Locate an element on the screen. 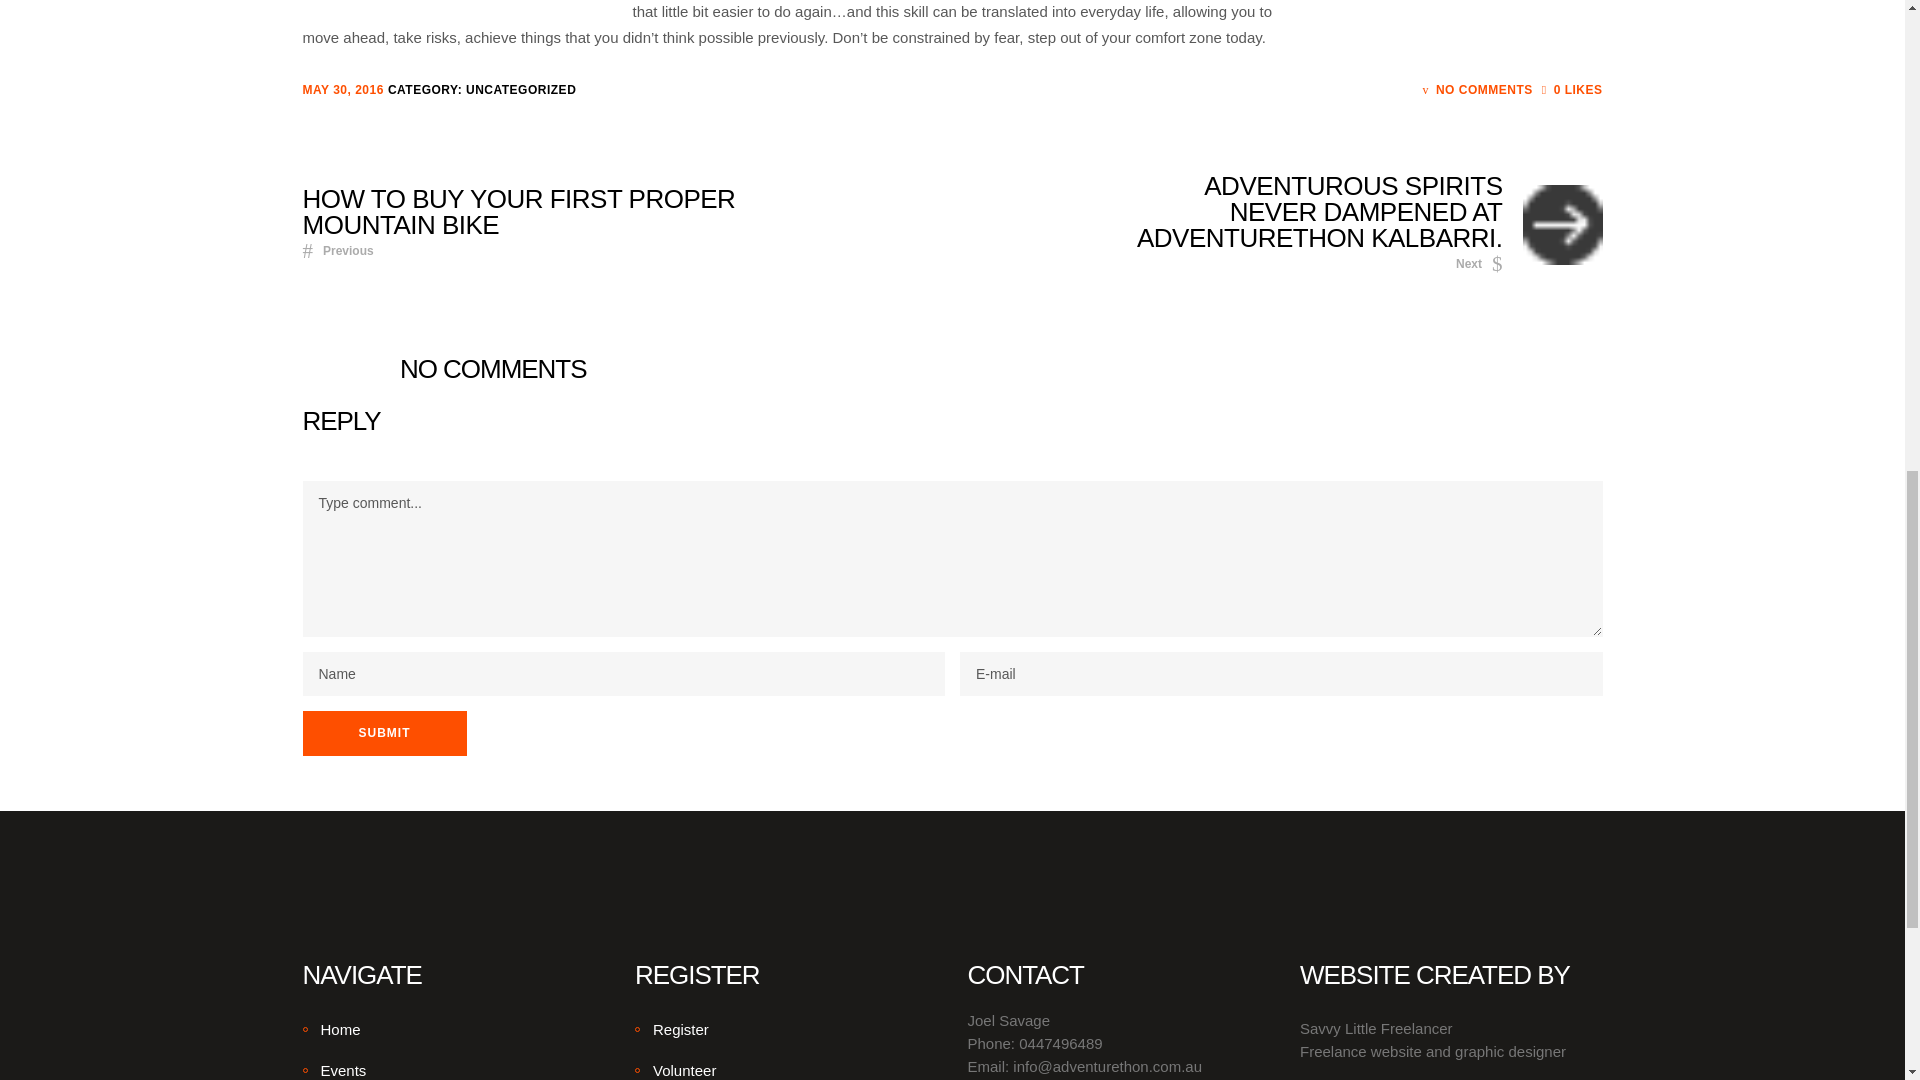 The width and height of the screenshot is (1920, 1080). Like this is located at coordinates (1572, 90).